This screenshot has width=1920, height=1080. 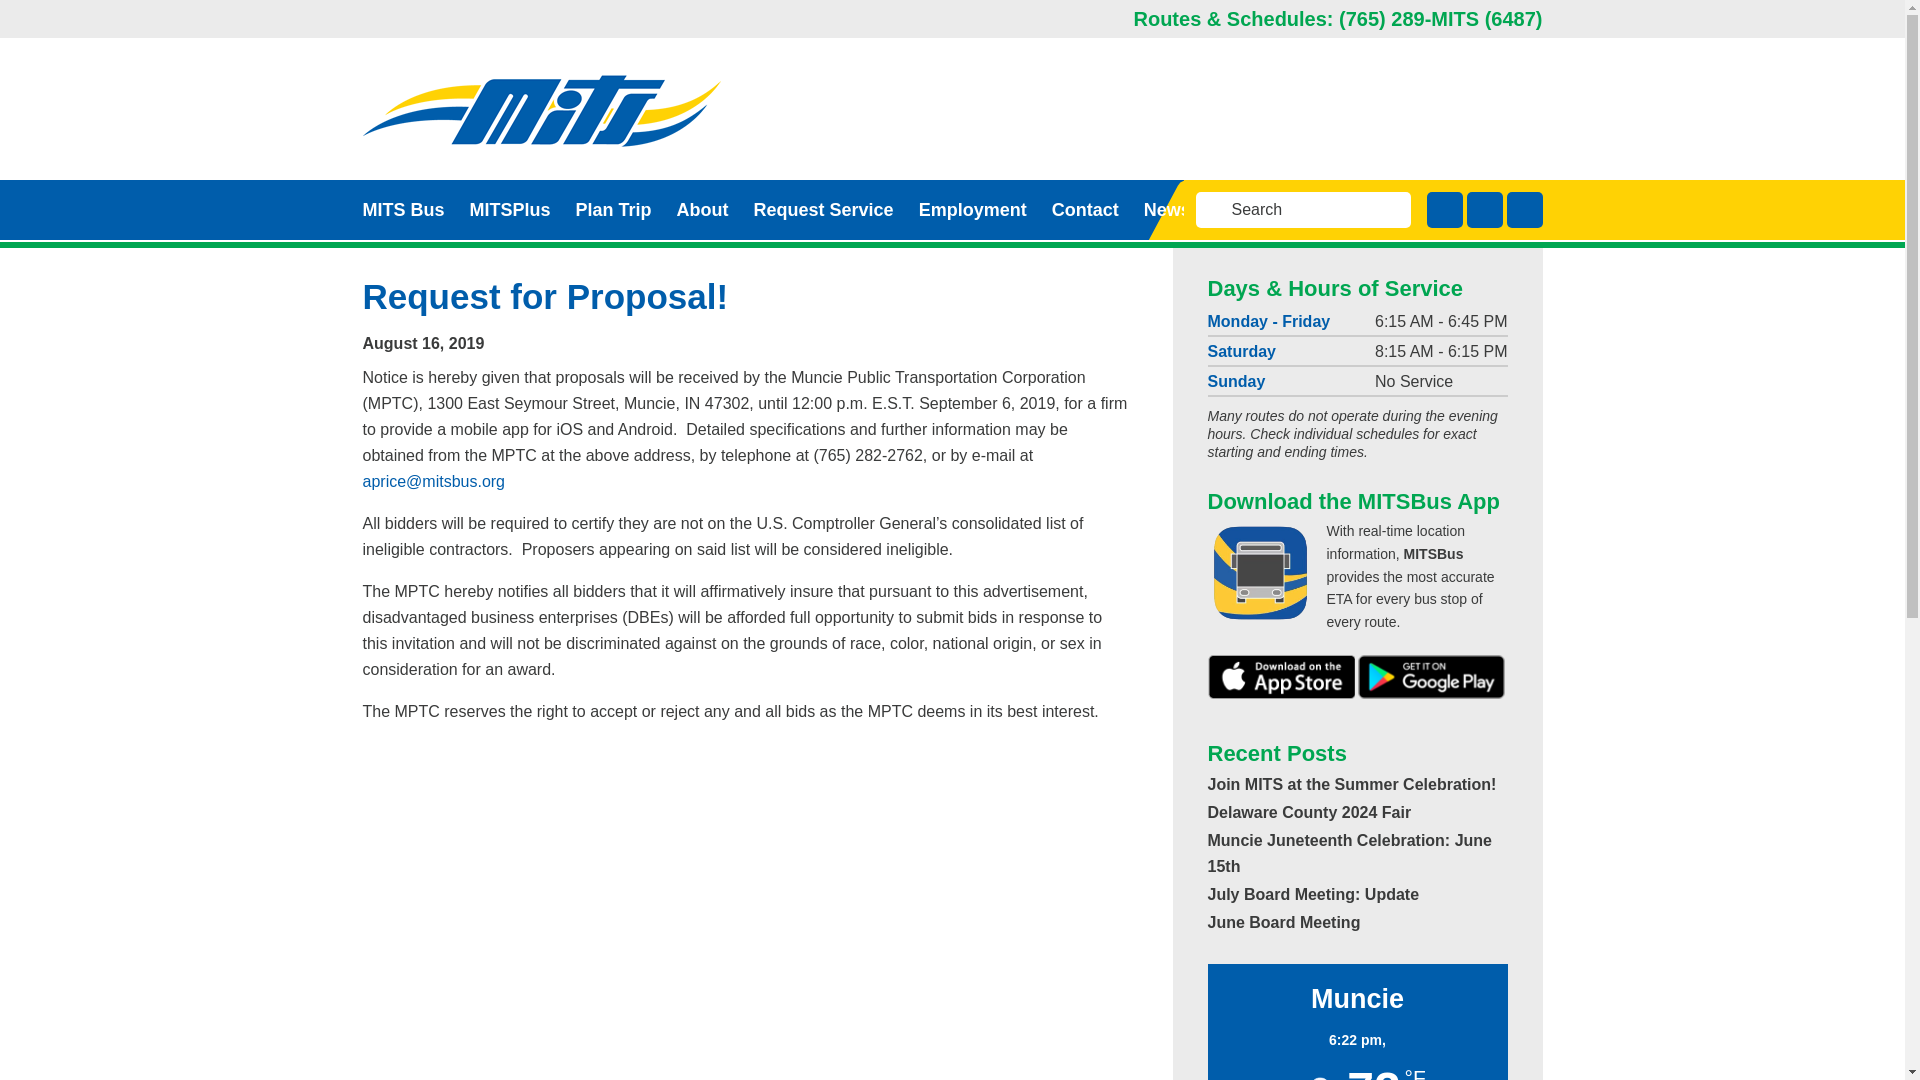 What do you see at coordinates (1444, 210) in the screenshot?
I see `Facebook` at bounding box center [1444, 210].